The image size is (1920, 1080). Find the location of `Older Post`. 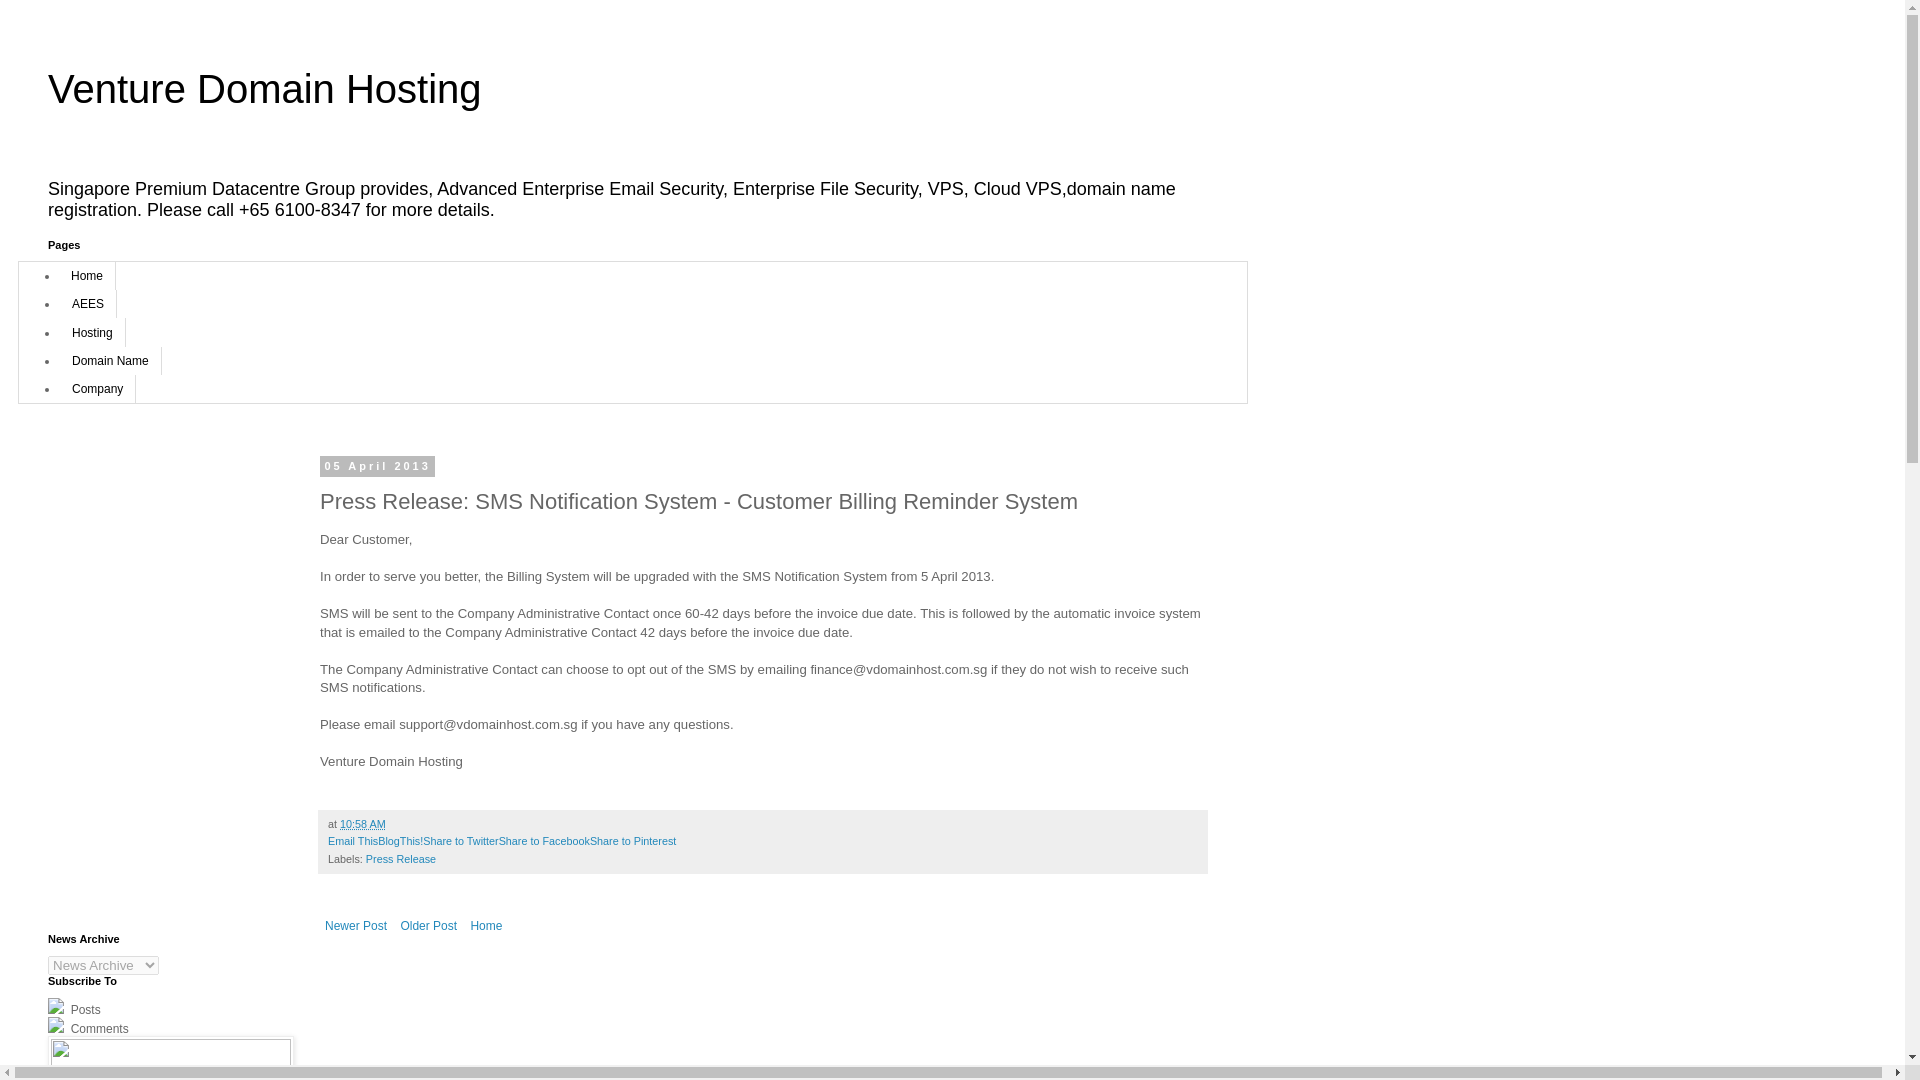

Older Post is located at coordinates (428, 926).